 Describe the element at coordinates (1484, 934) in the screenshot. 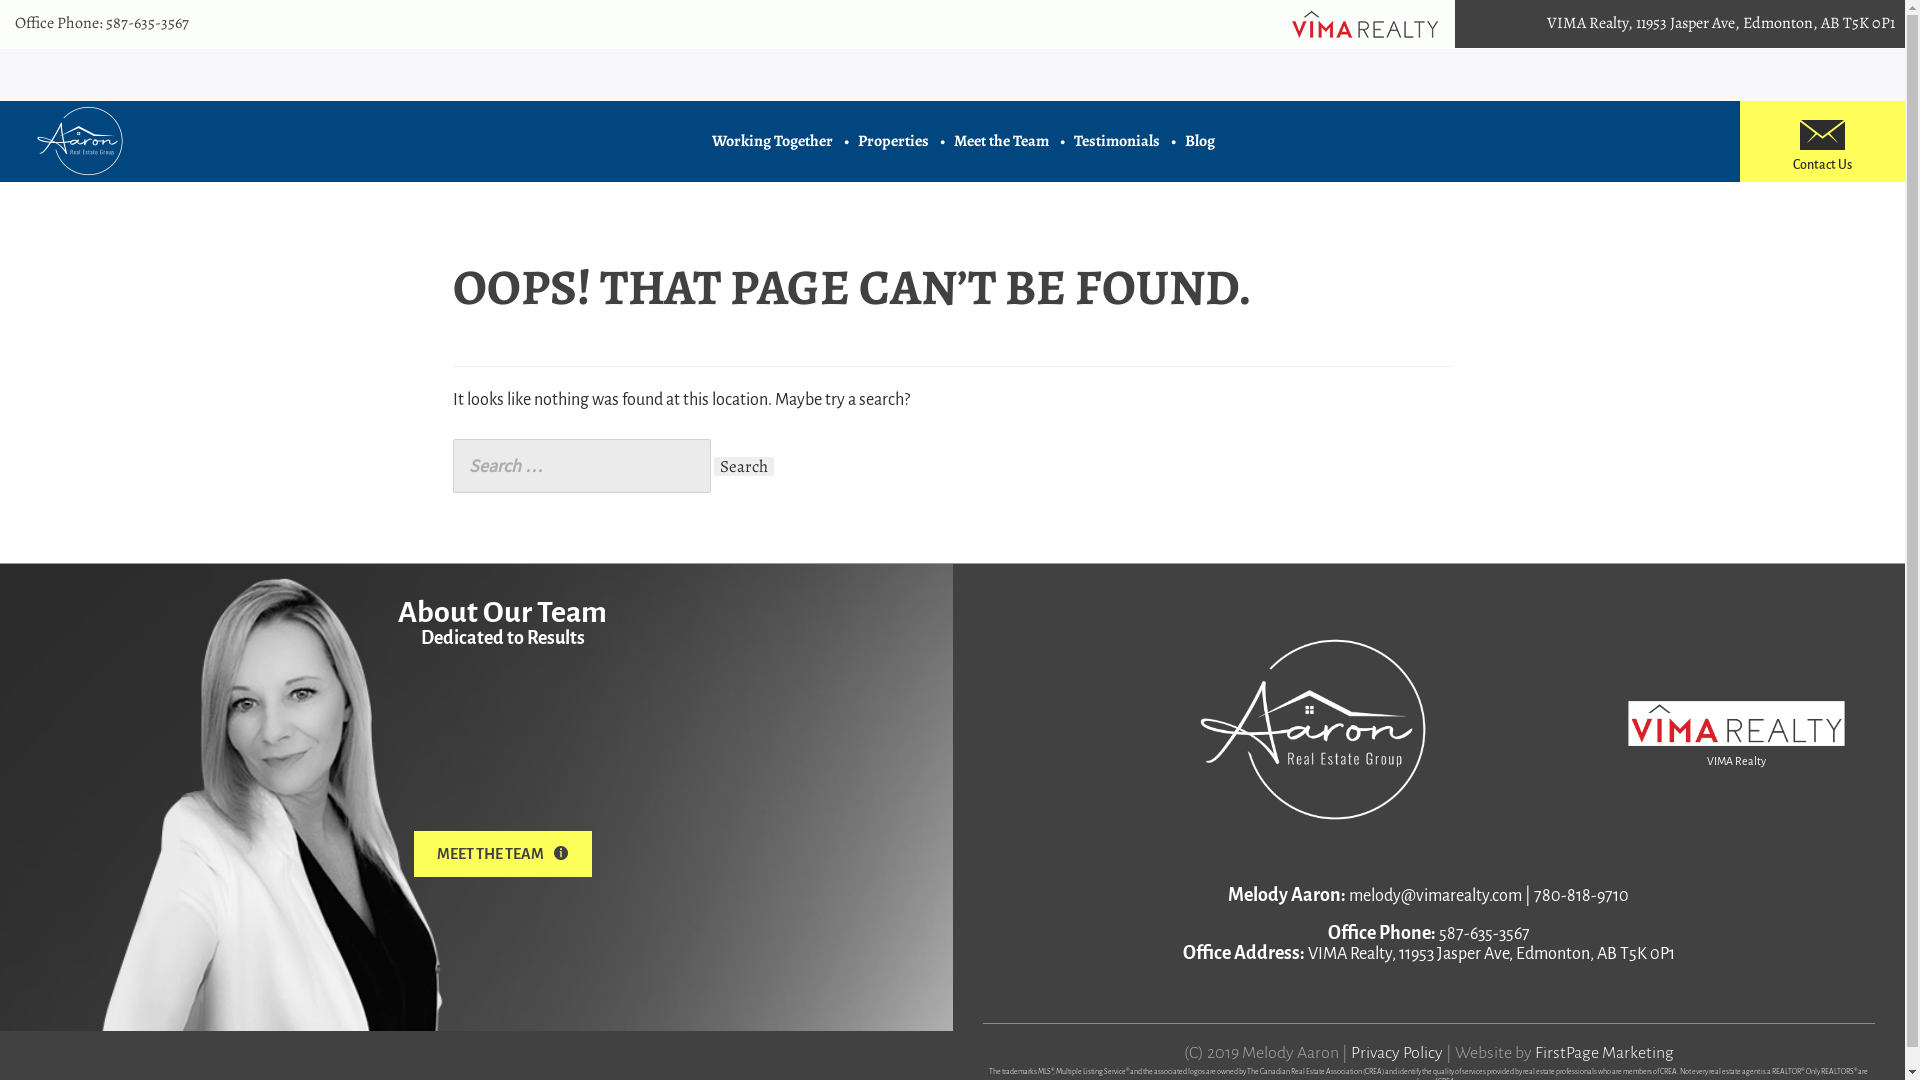

I see `587-635-3567` at that location.